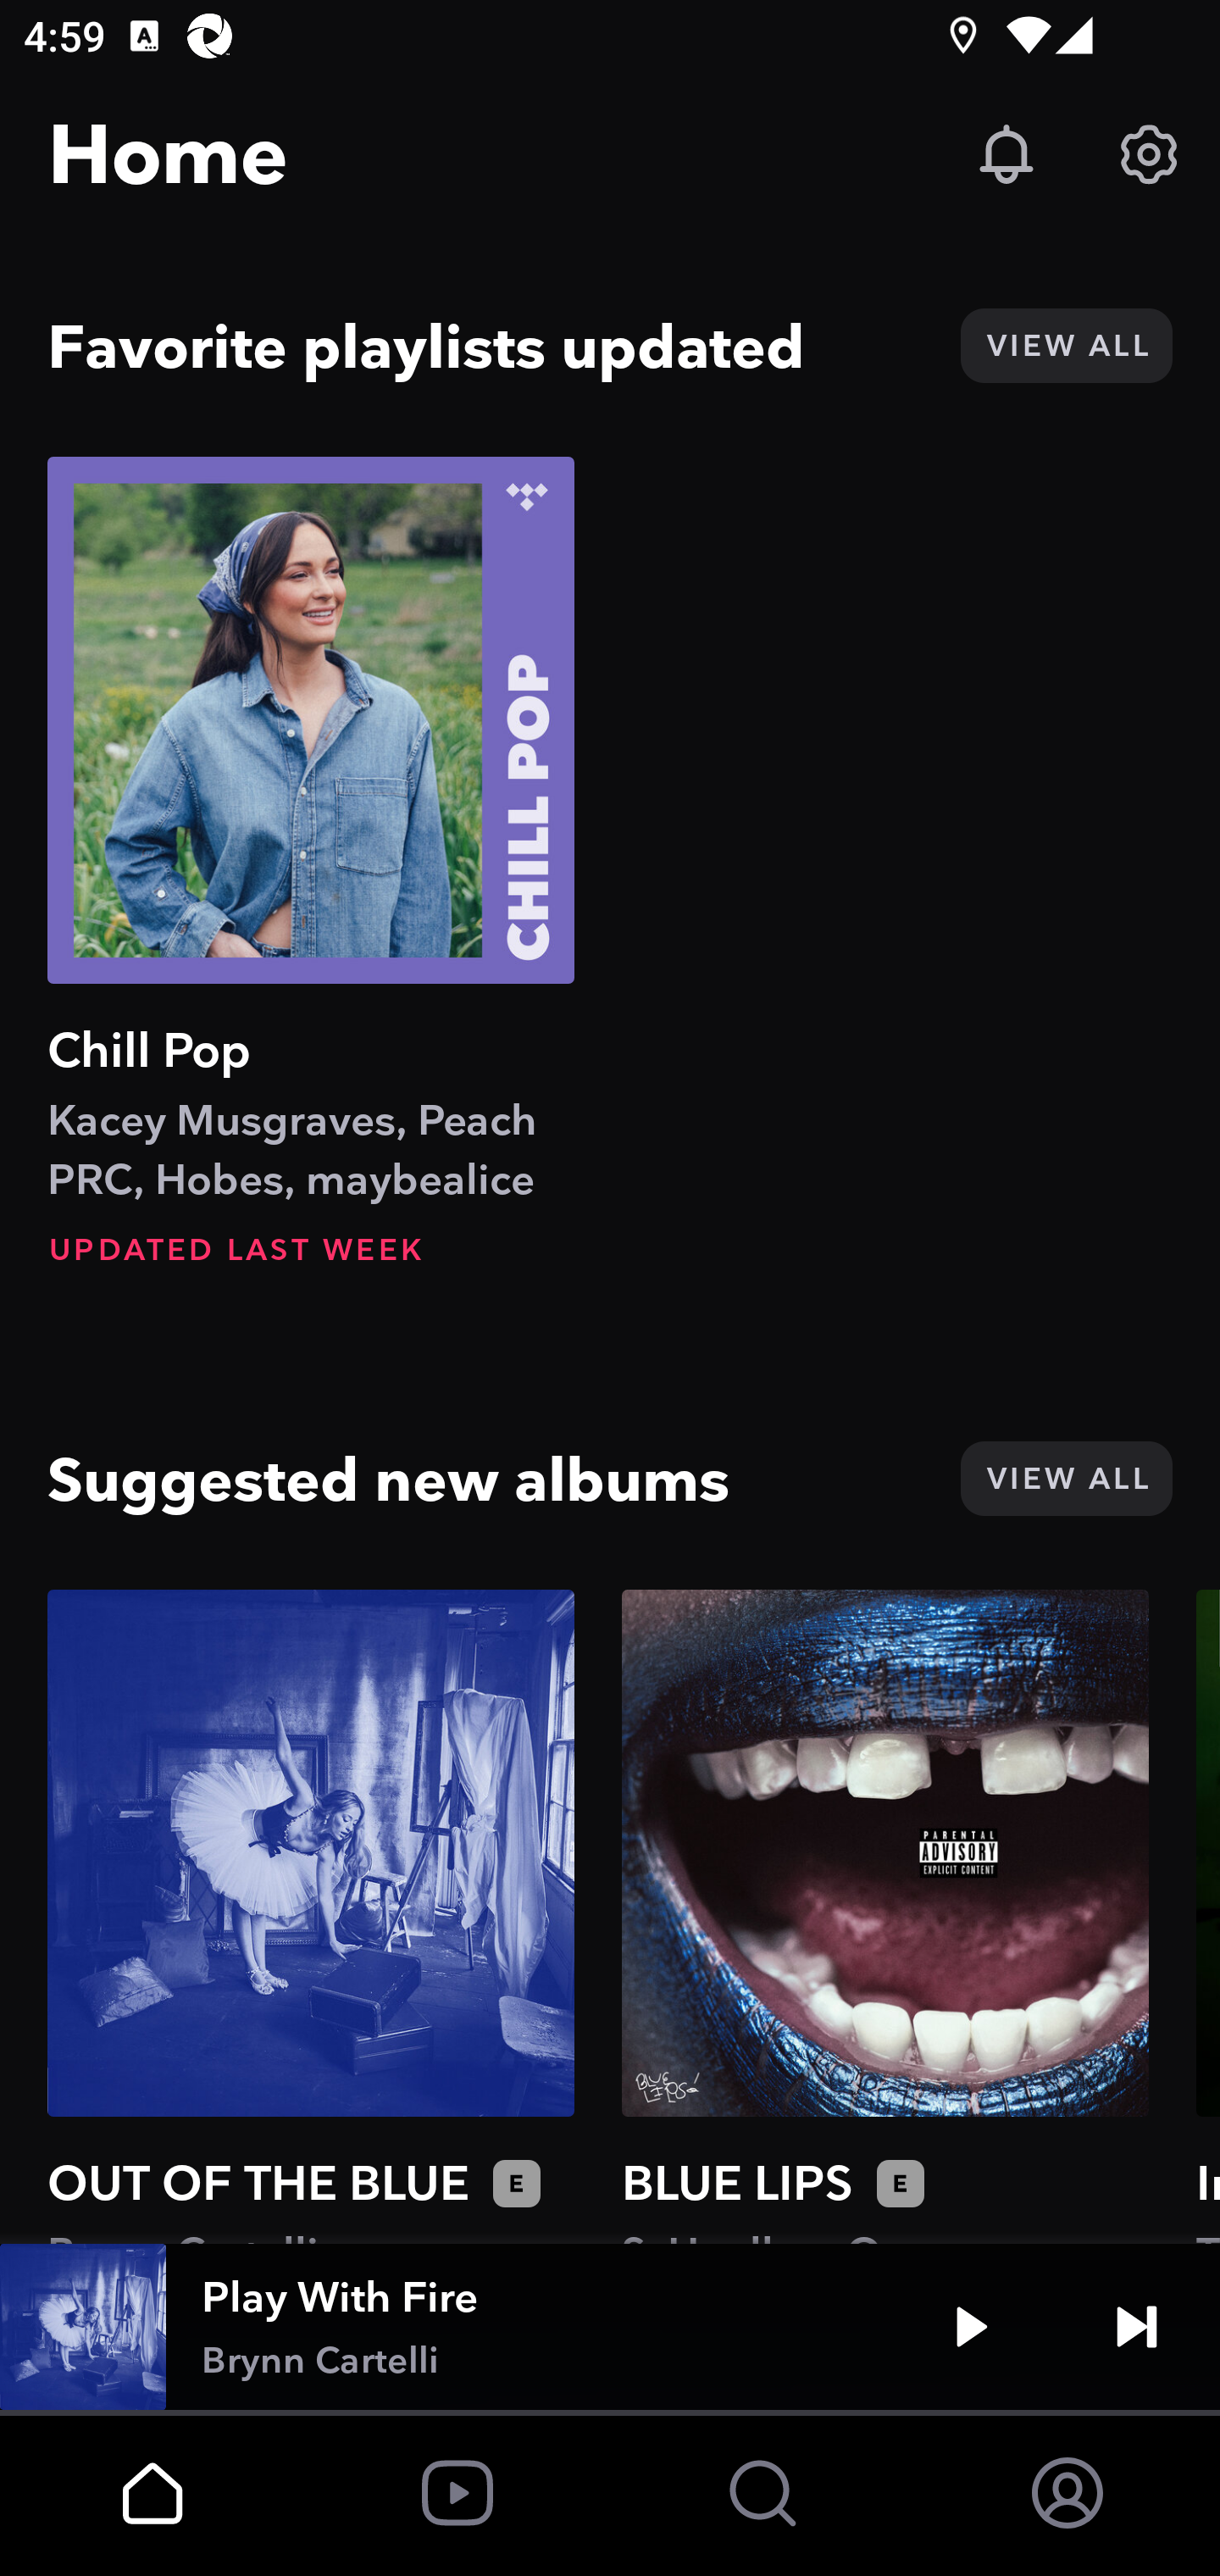  I want to click on VIEW ALL, so click(1066, 1478).